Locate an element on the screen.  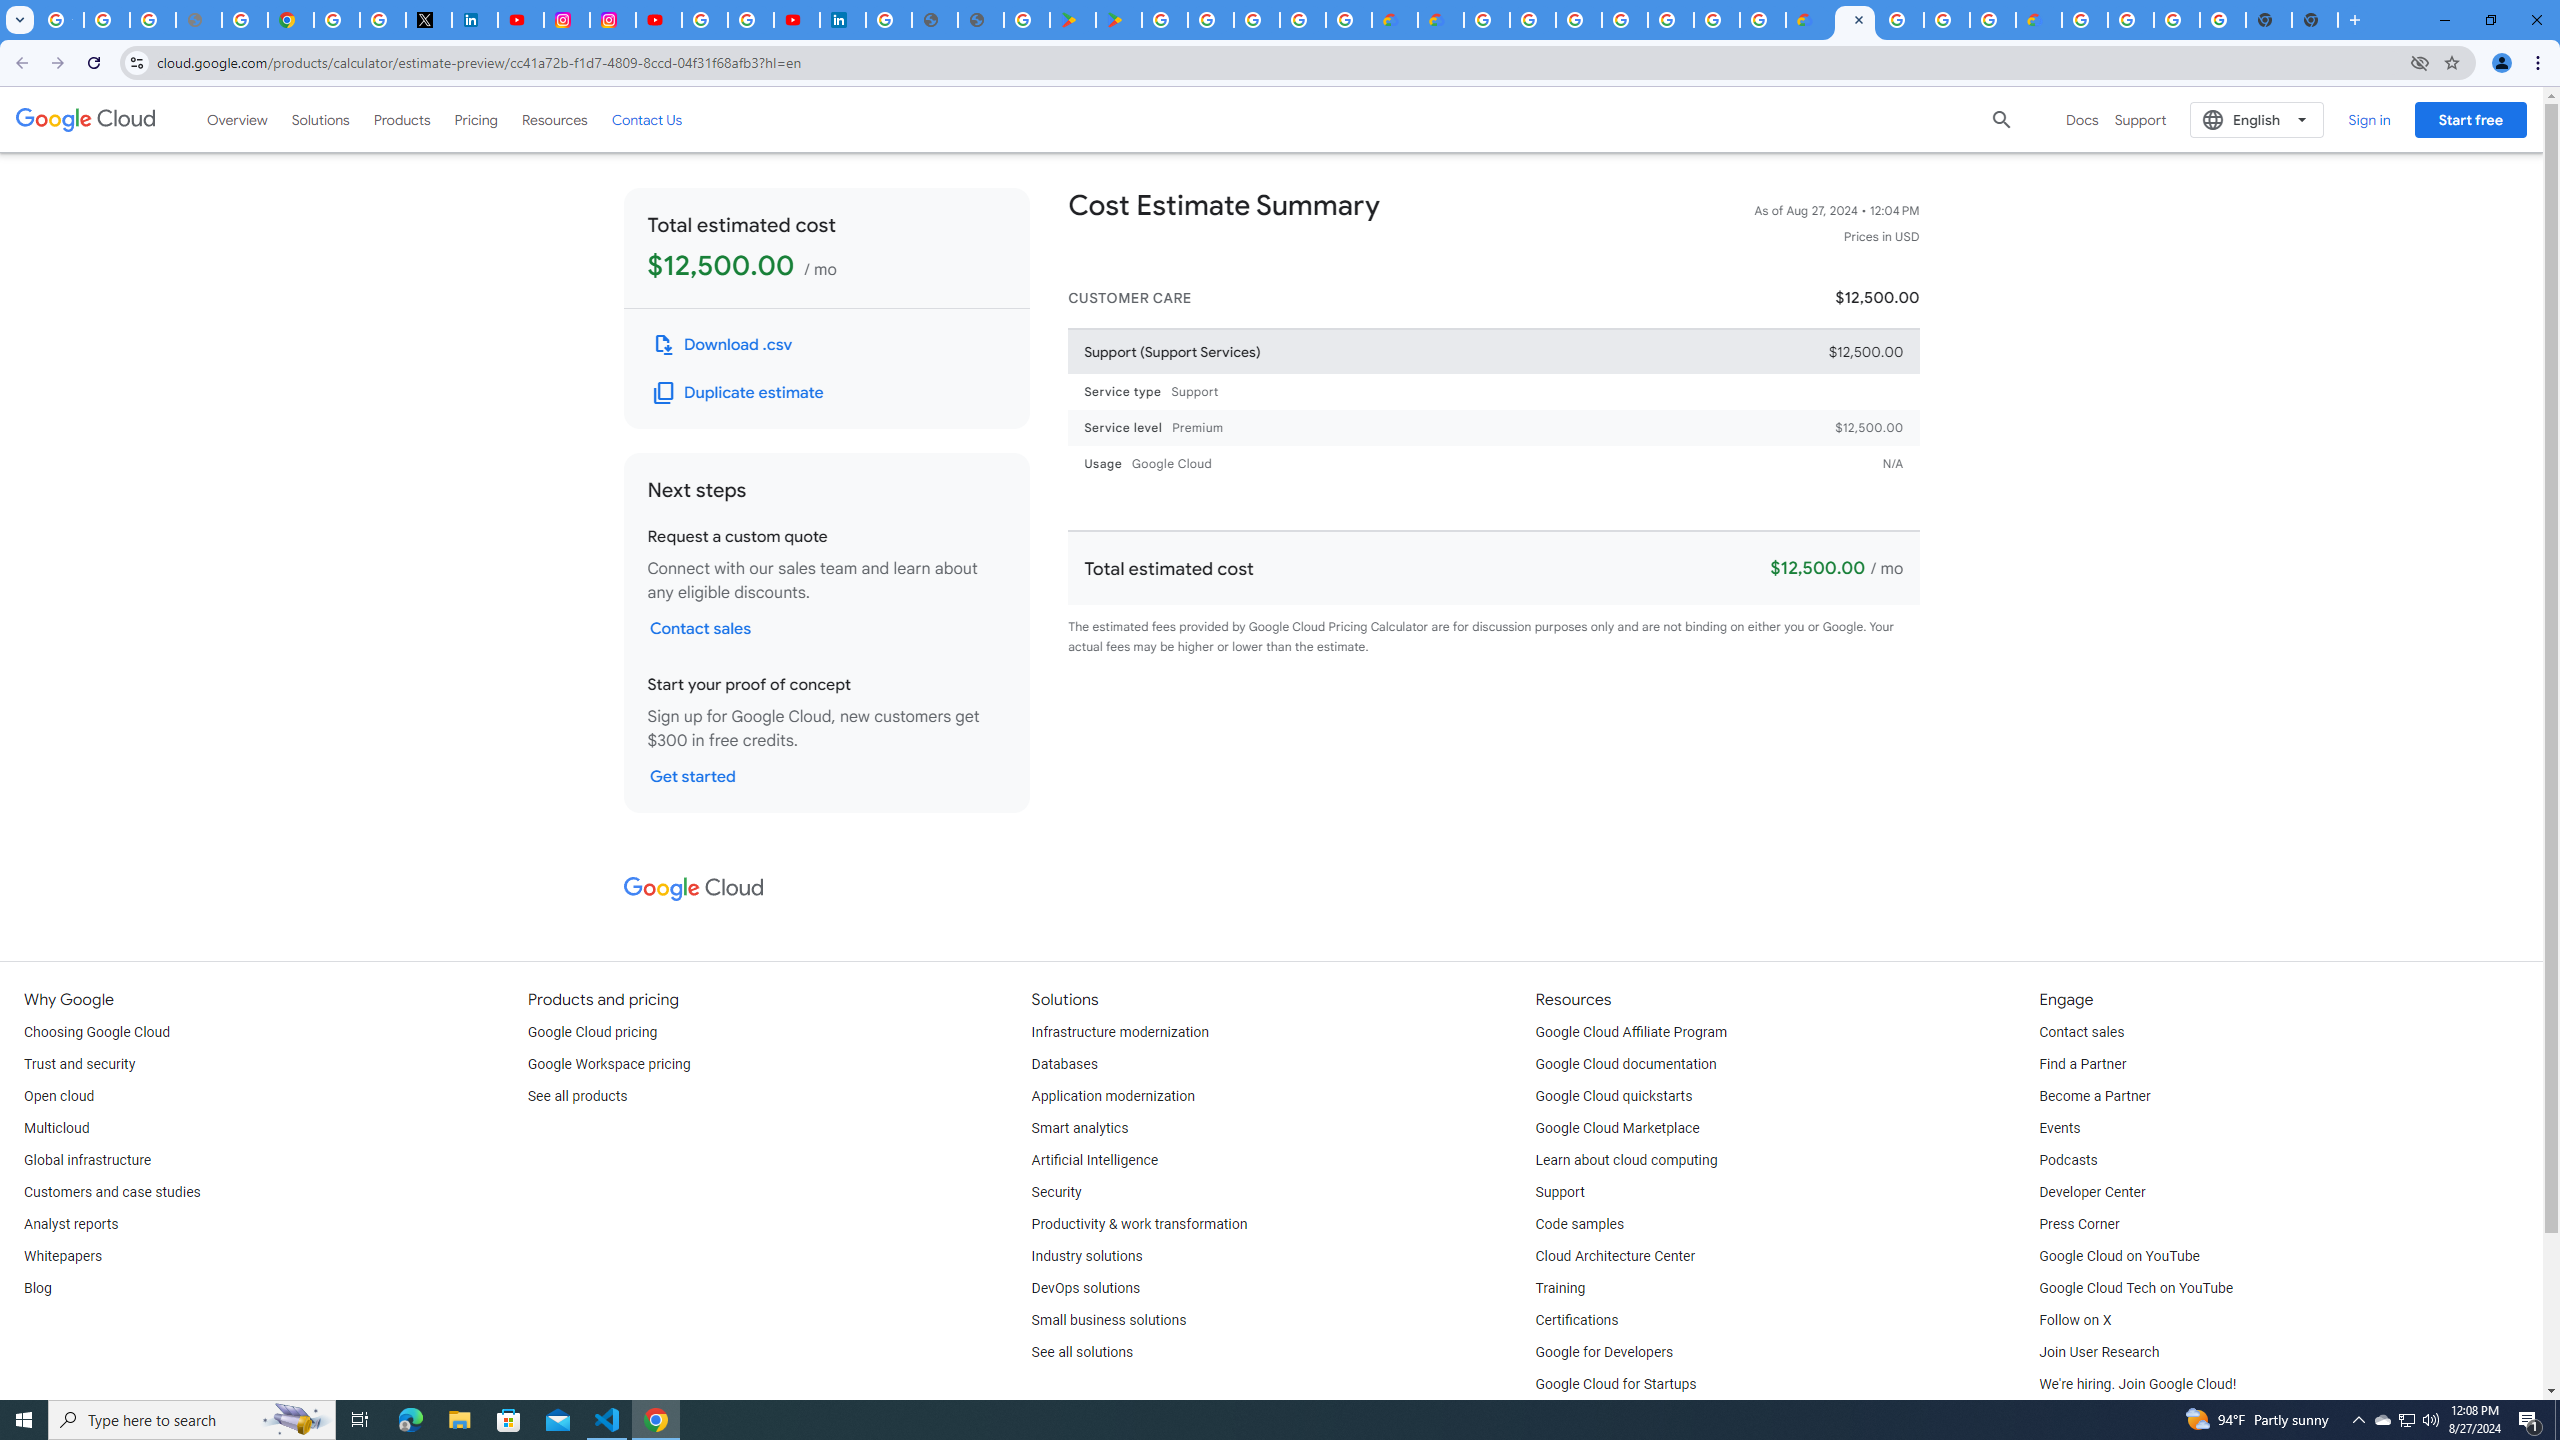
Follow on X is located at coordinates (2074, 1320).